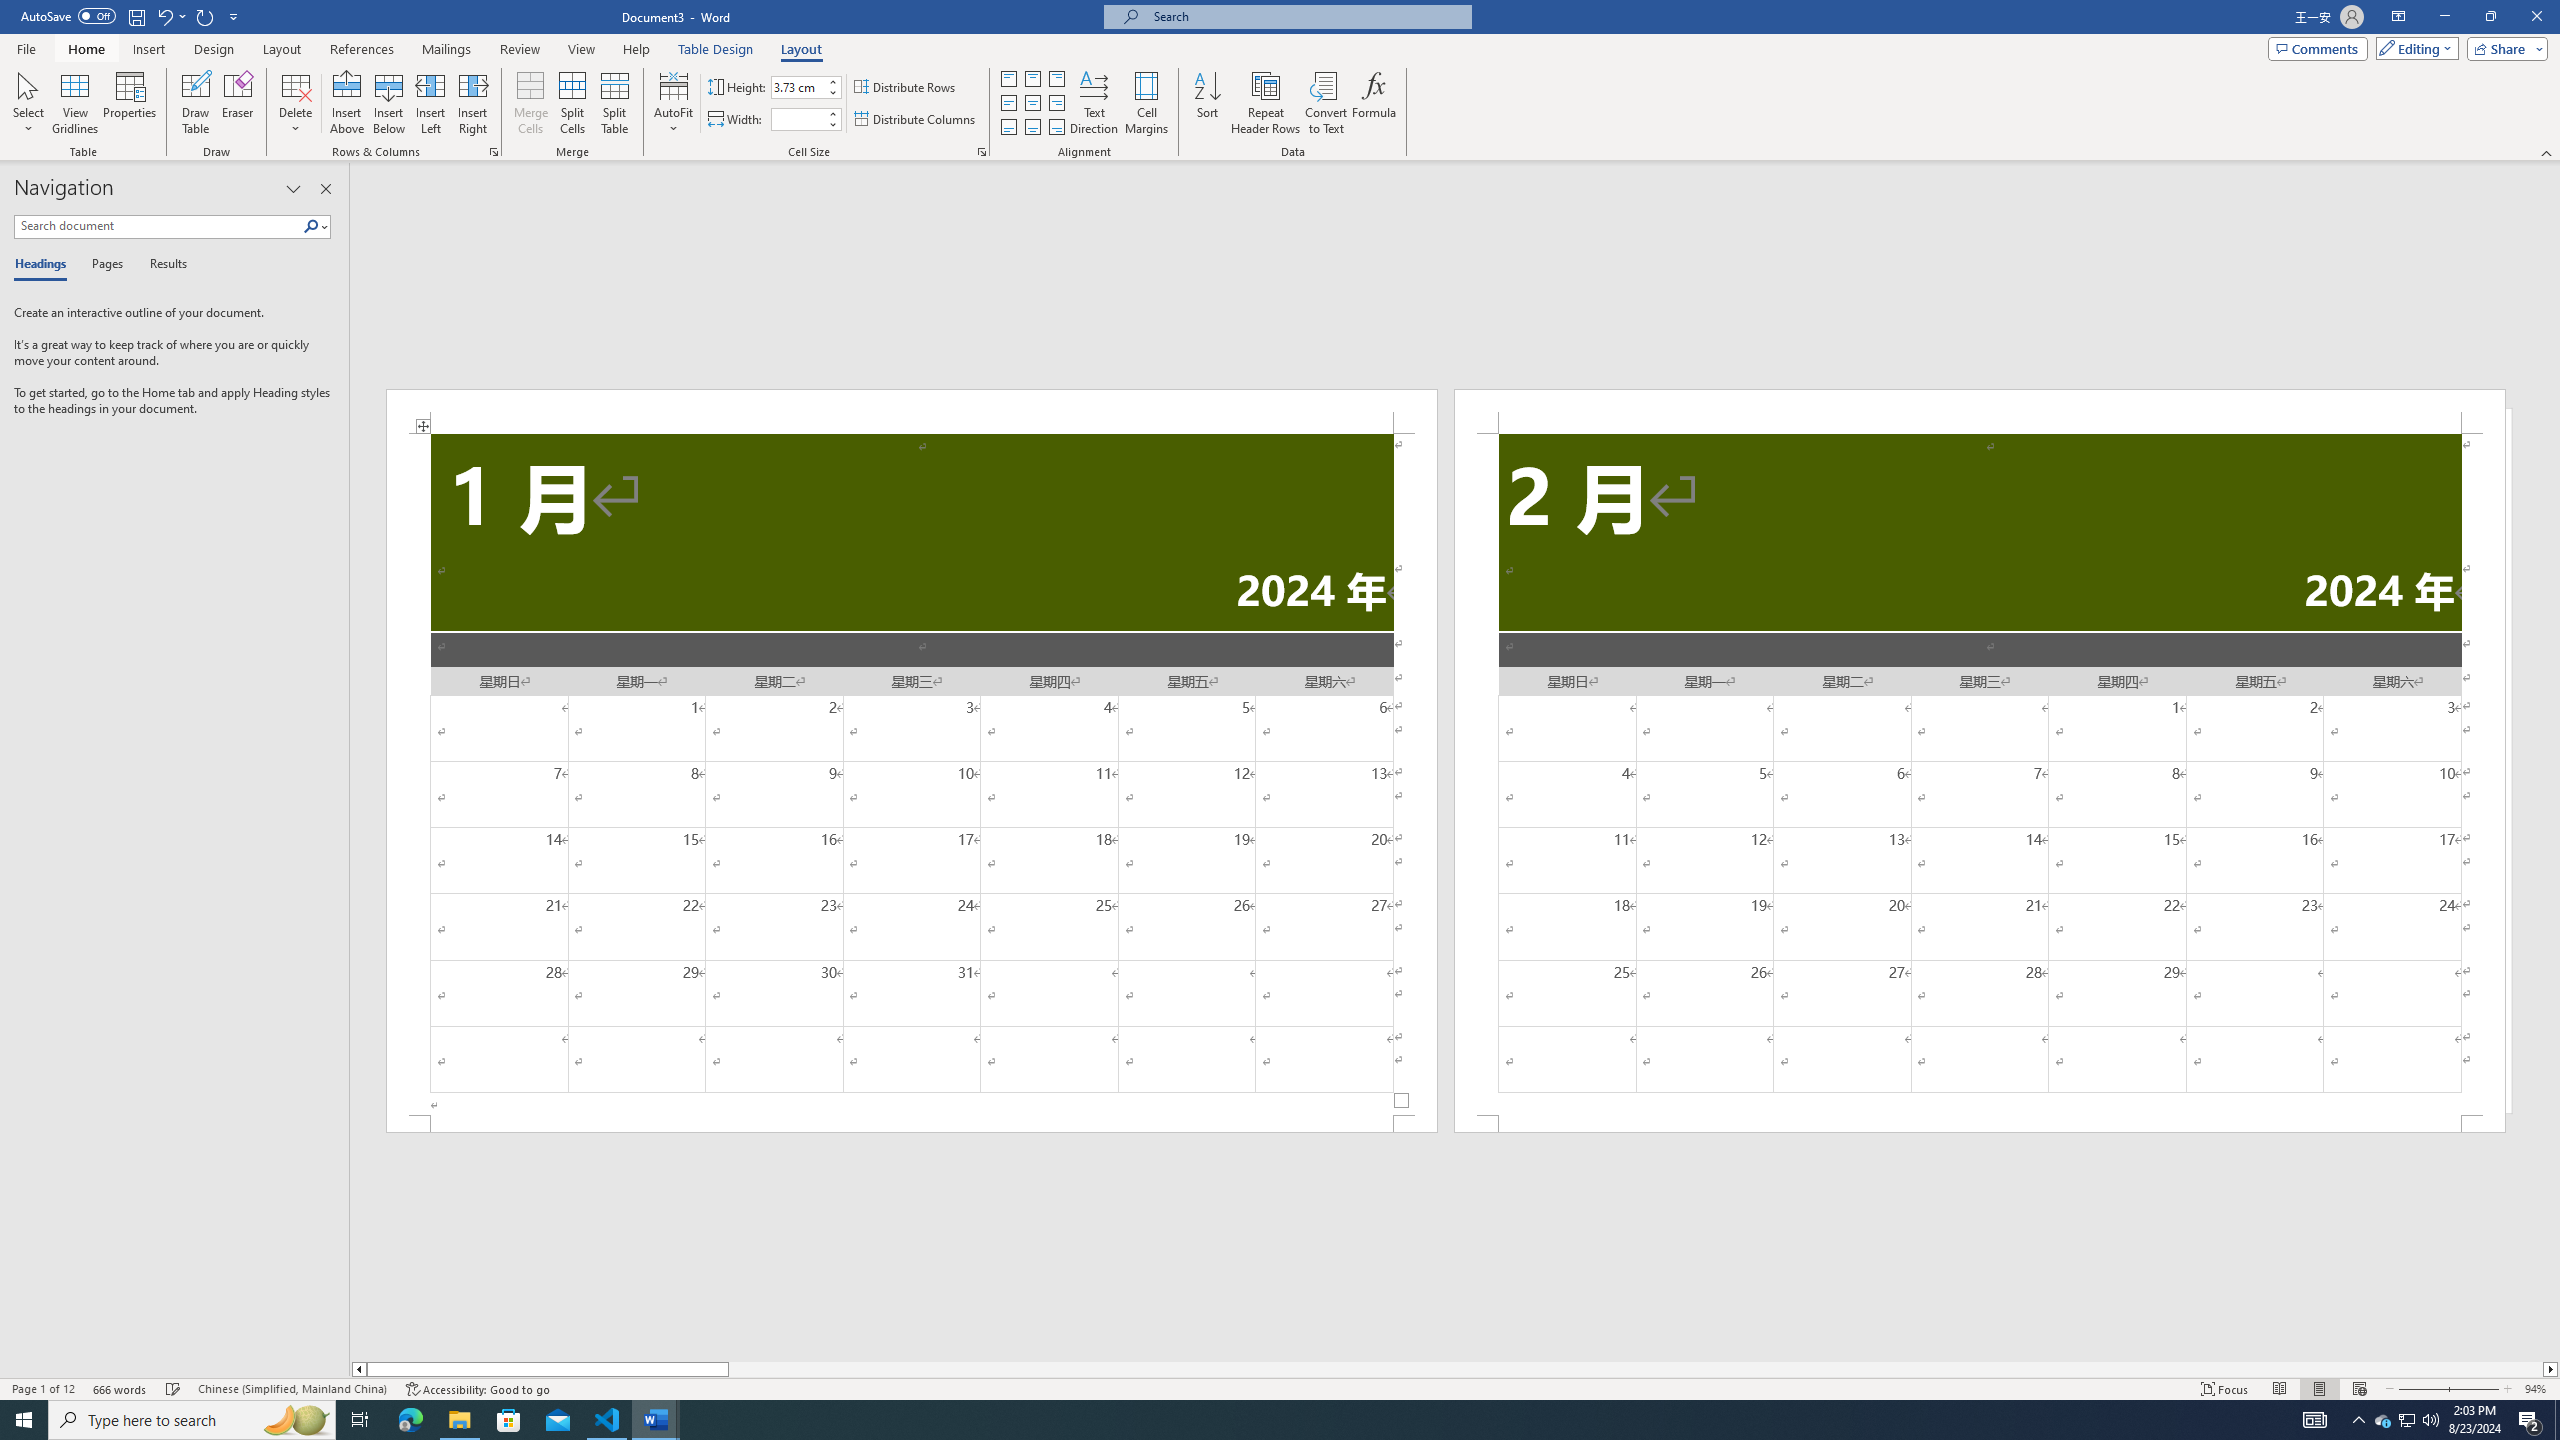 The height and width of the screenshot is (1440, 2560). Describe the element at coordinates (358, 1369) in the screenshot. I see `Column left` at that location.